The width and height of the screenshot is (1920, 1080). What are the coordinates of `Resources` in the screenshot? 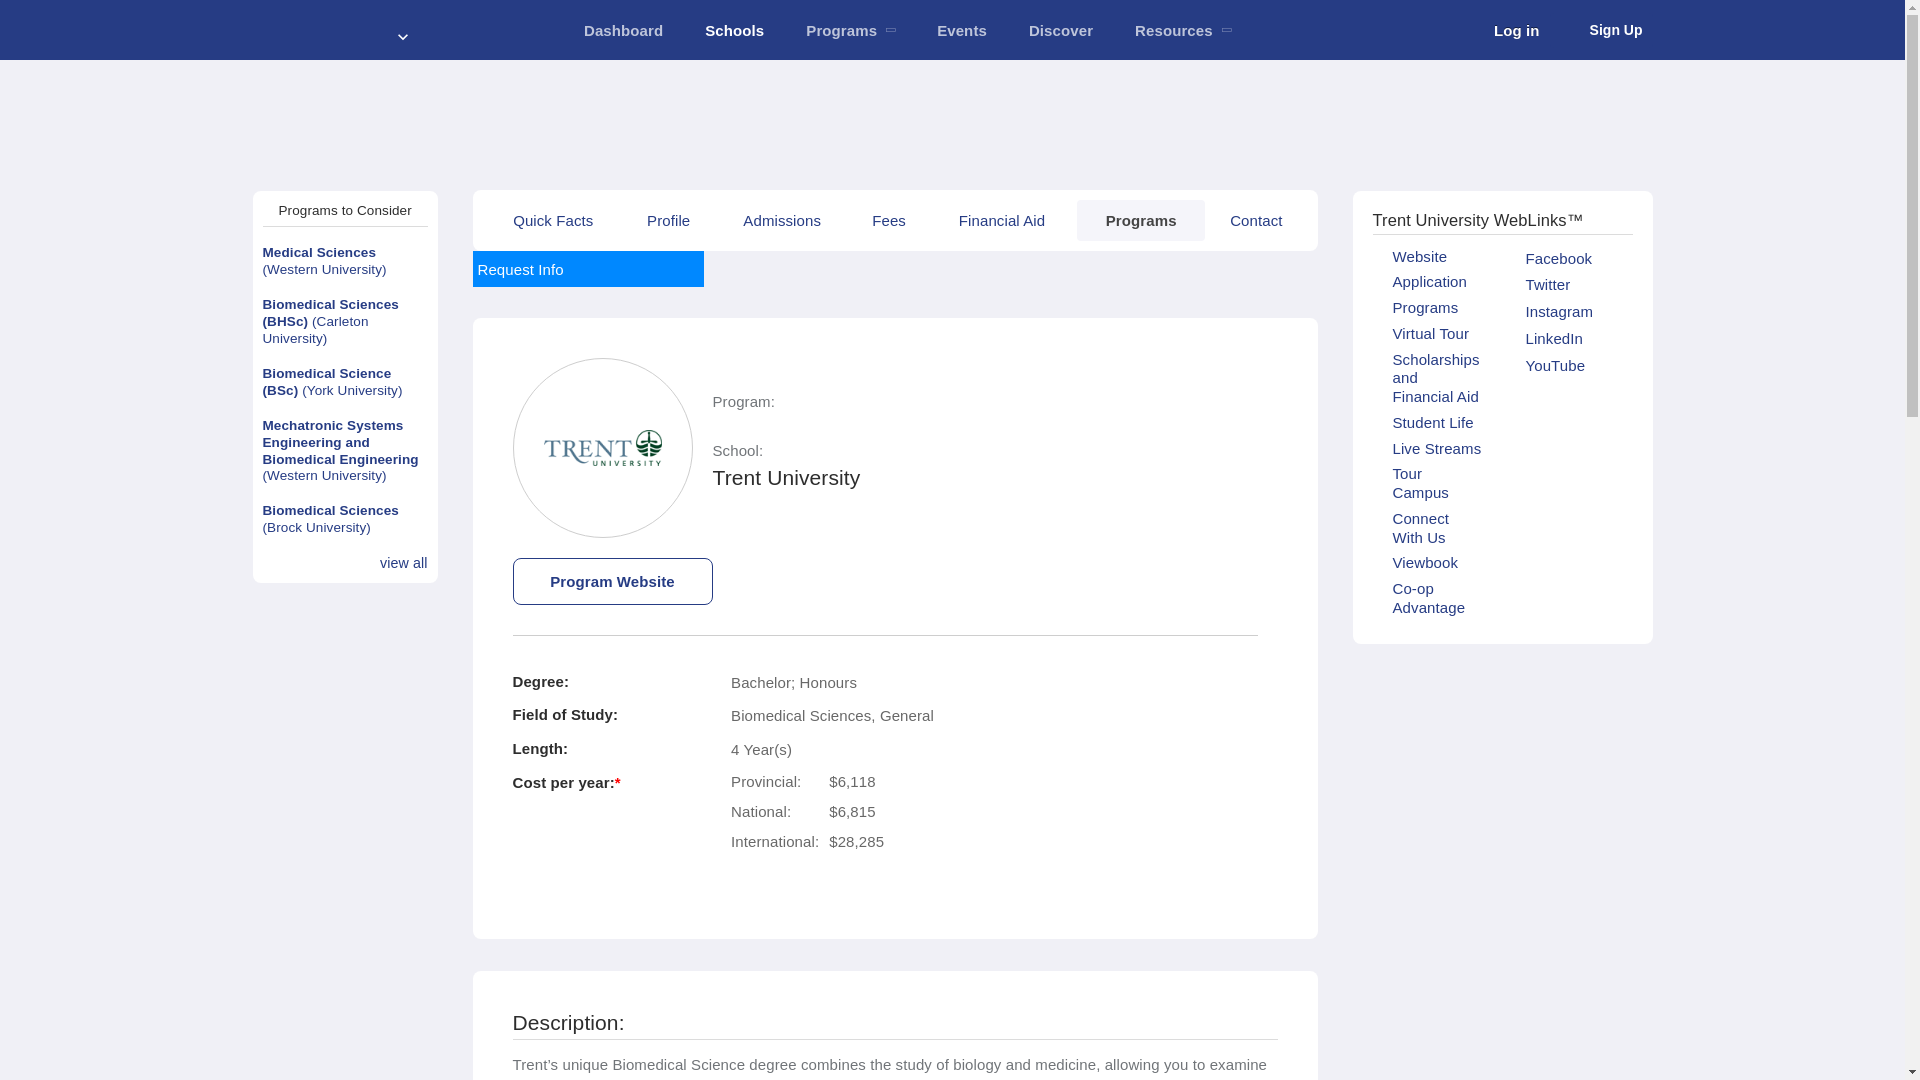 It's located at (1182, 30).